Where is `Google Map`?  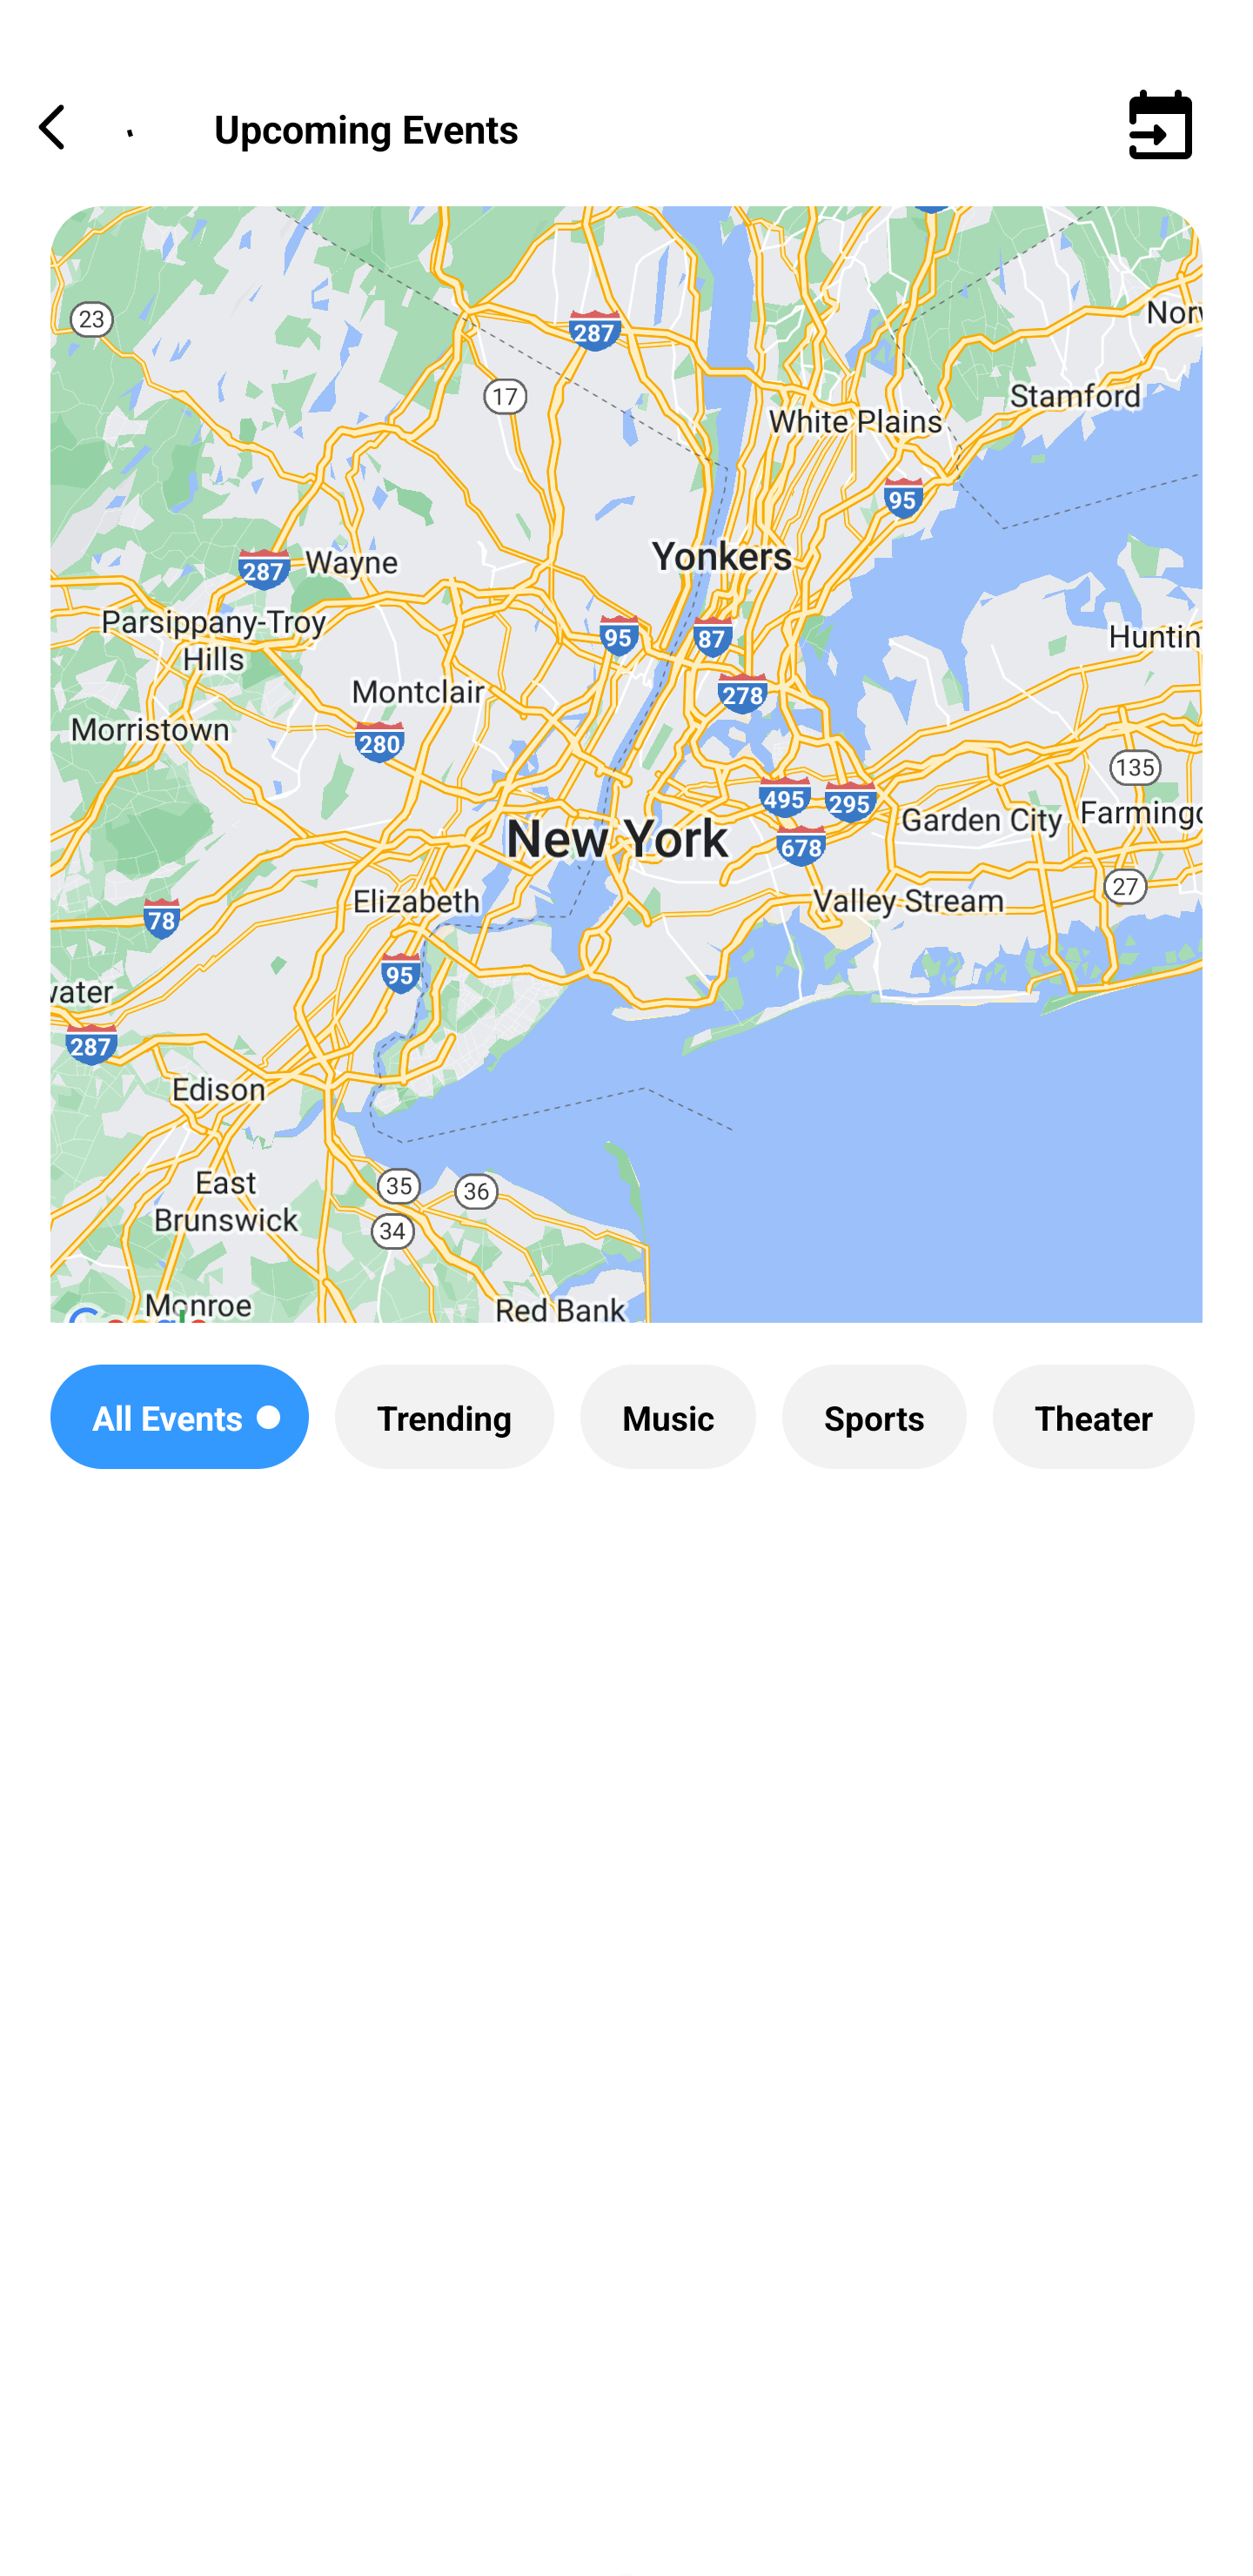
Google Map is located at coordinates (626, 788).